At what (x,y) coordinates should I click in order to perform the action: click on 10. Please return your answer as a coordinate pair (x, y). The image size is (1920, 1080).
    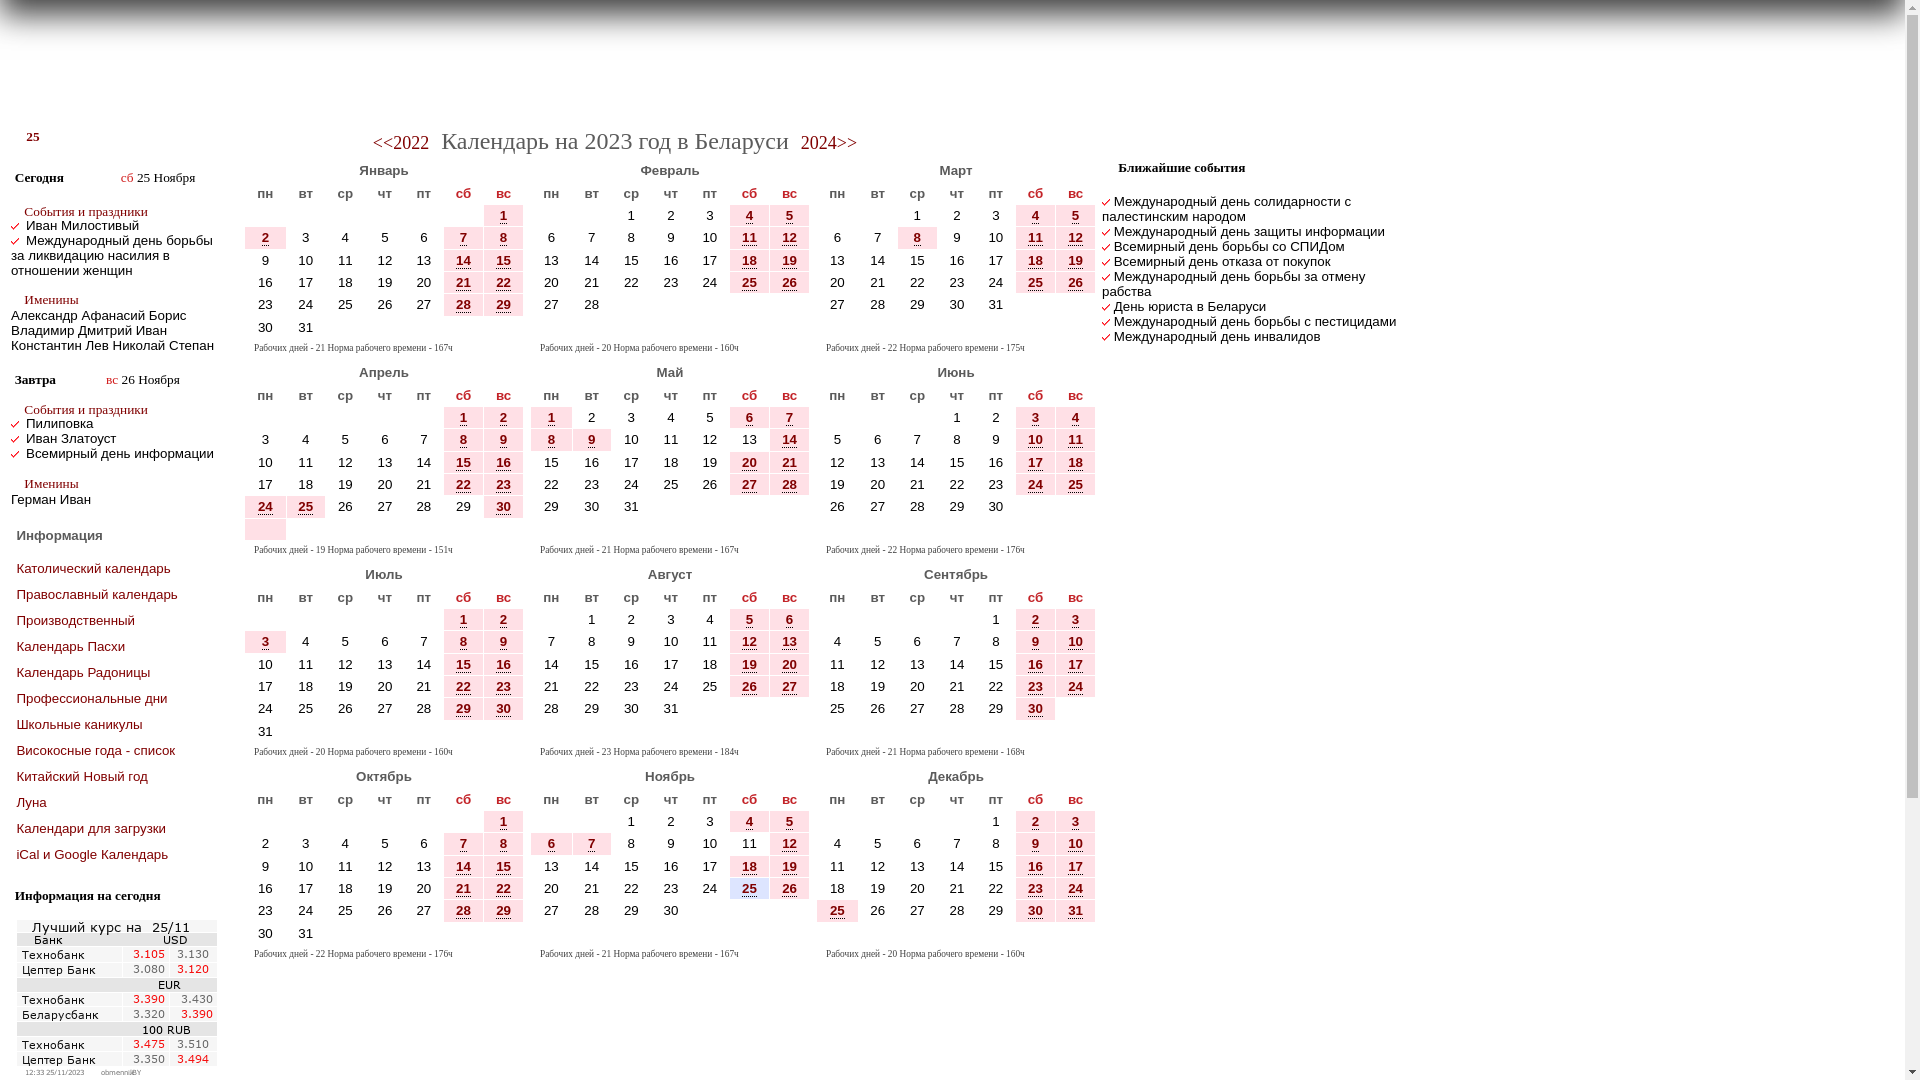
    Looking at the image, I should click on (632, 439).